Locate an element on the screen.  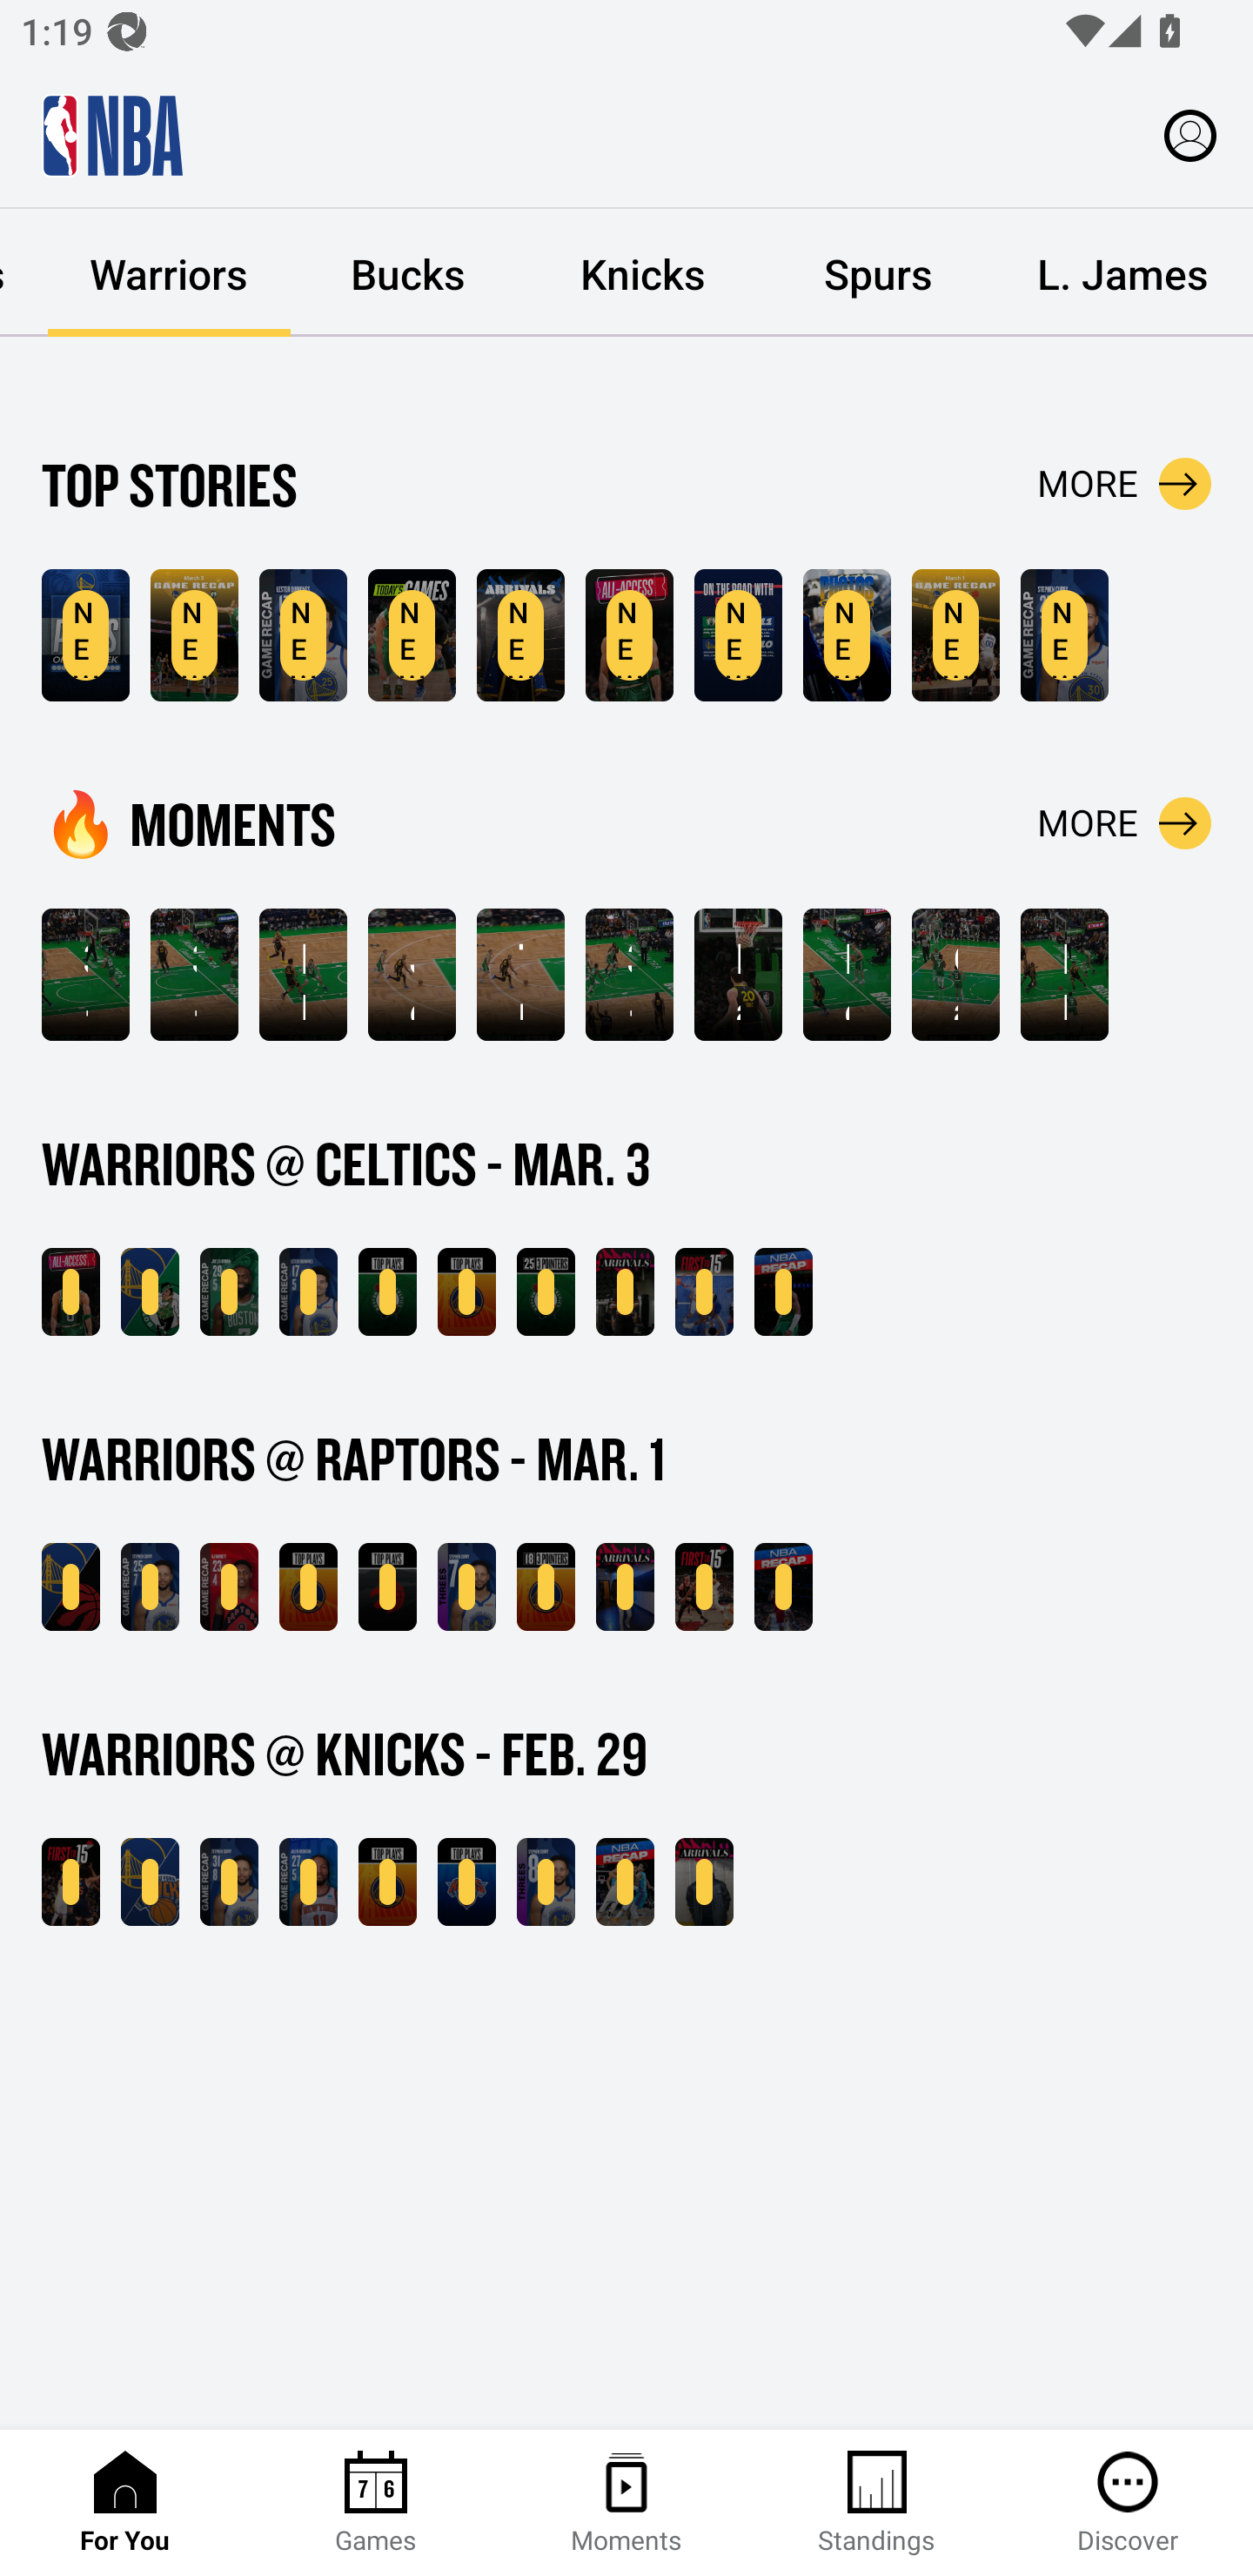
Warriors And Celtics Clash At TD Garden 🍀 NEW is located at coordinates (629, 635).